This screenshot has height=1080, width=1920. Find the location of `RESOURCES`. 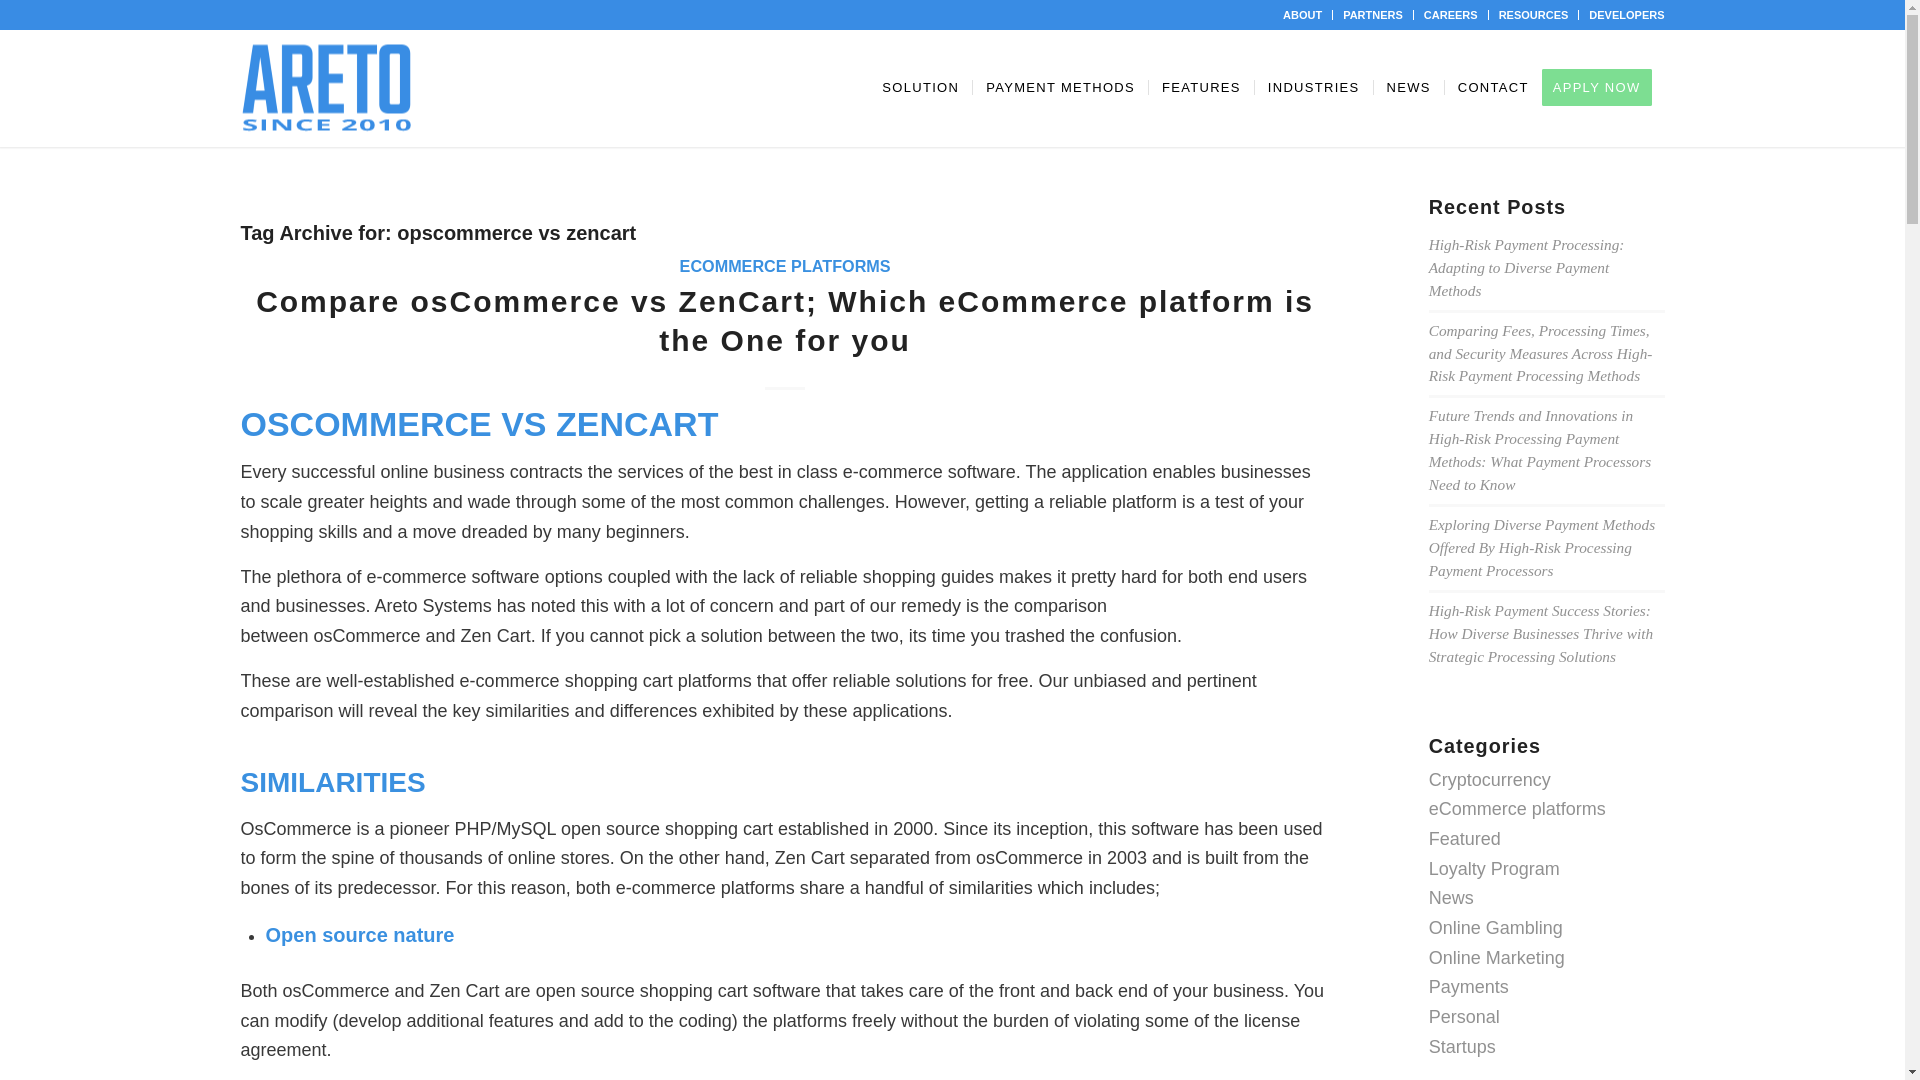

RESOURCES is located at coordinates (1534, 15).